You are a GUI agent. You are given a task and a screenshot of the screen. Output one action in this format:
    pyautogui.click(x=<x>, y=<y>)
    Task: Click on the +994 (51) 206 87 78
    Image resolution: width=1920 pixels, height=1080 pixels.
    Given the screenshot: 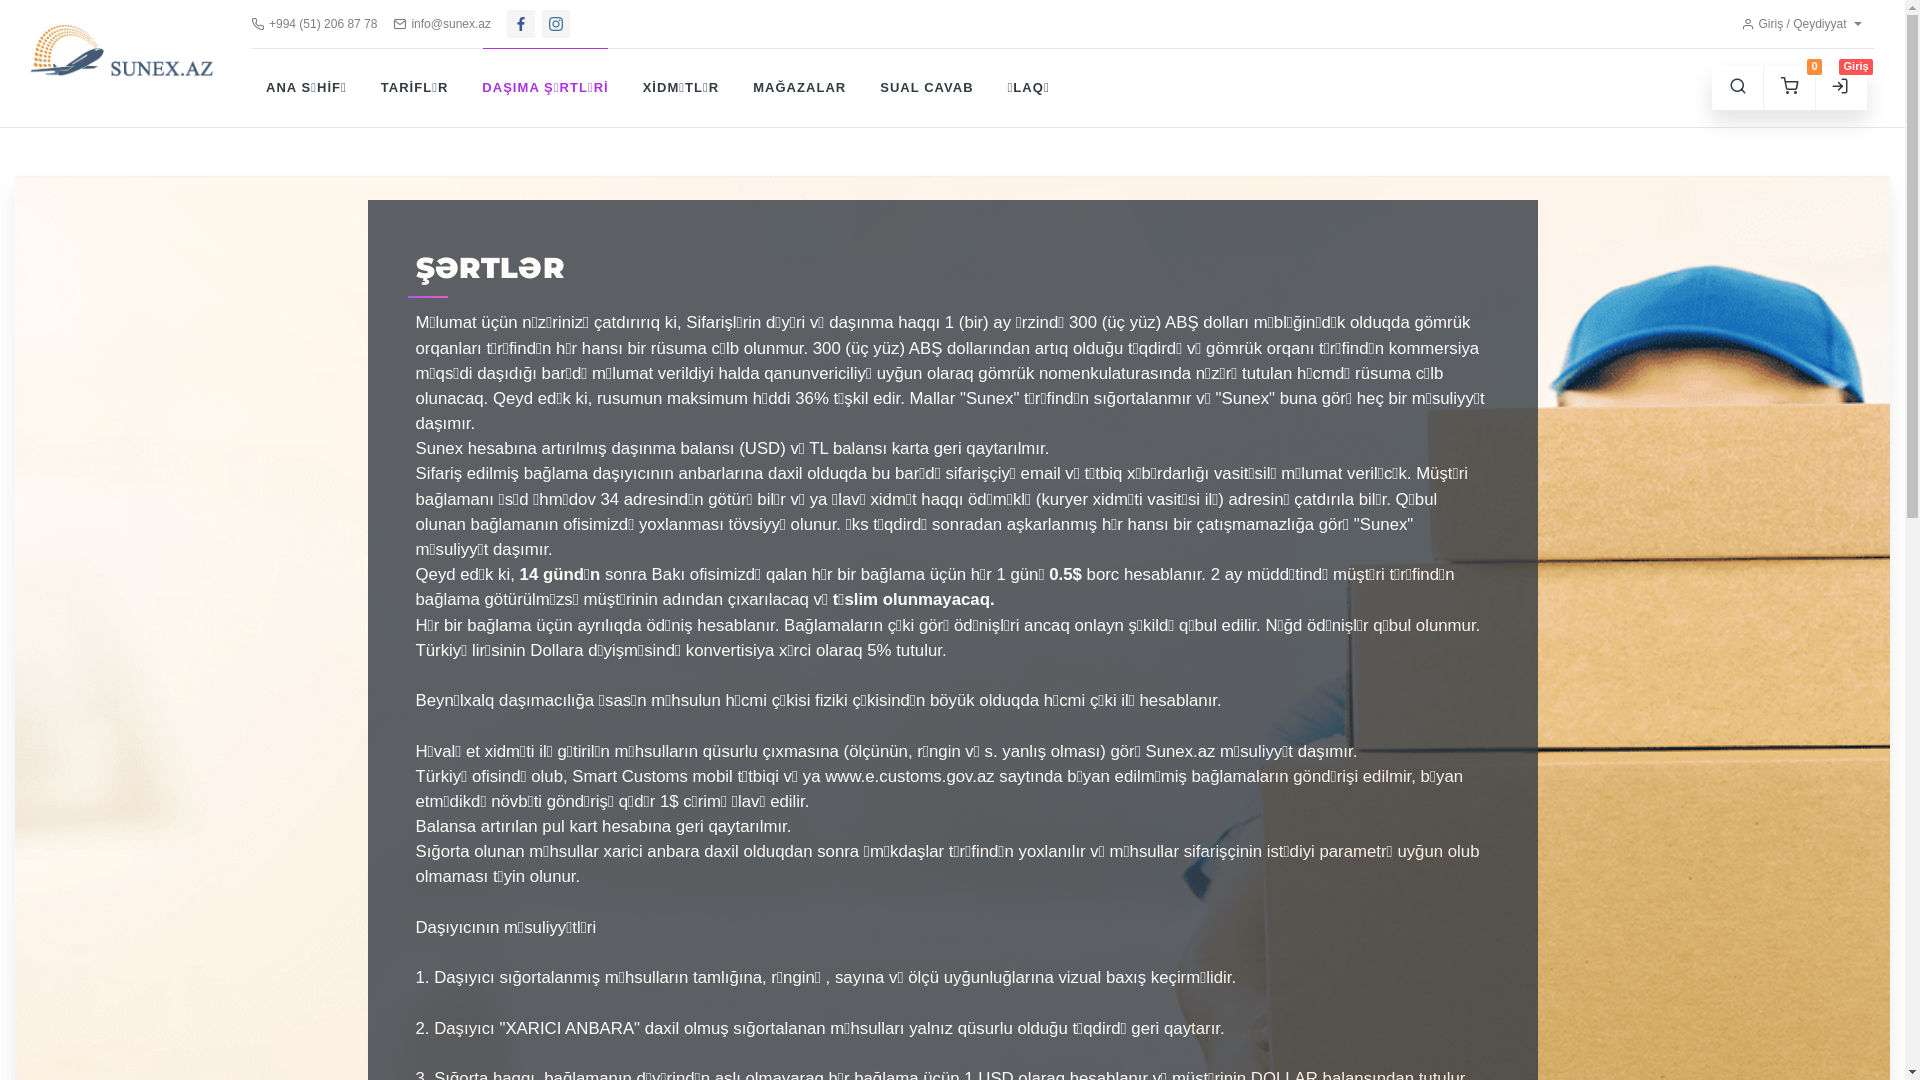 What is the action you would take?
    pyautogui.click(x=314, y=24)
    